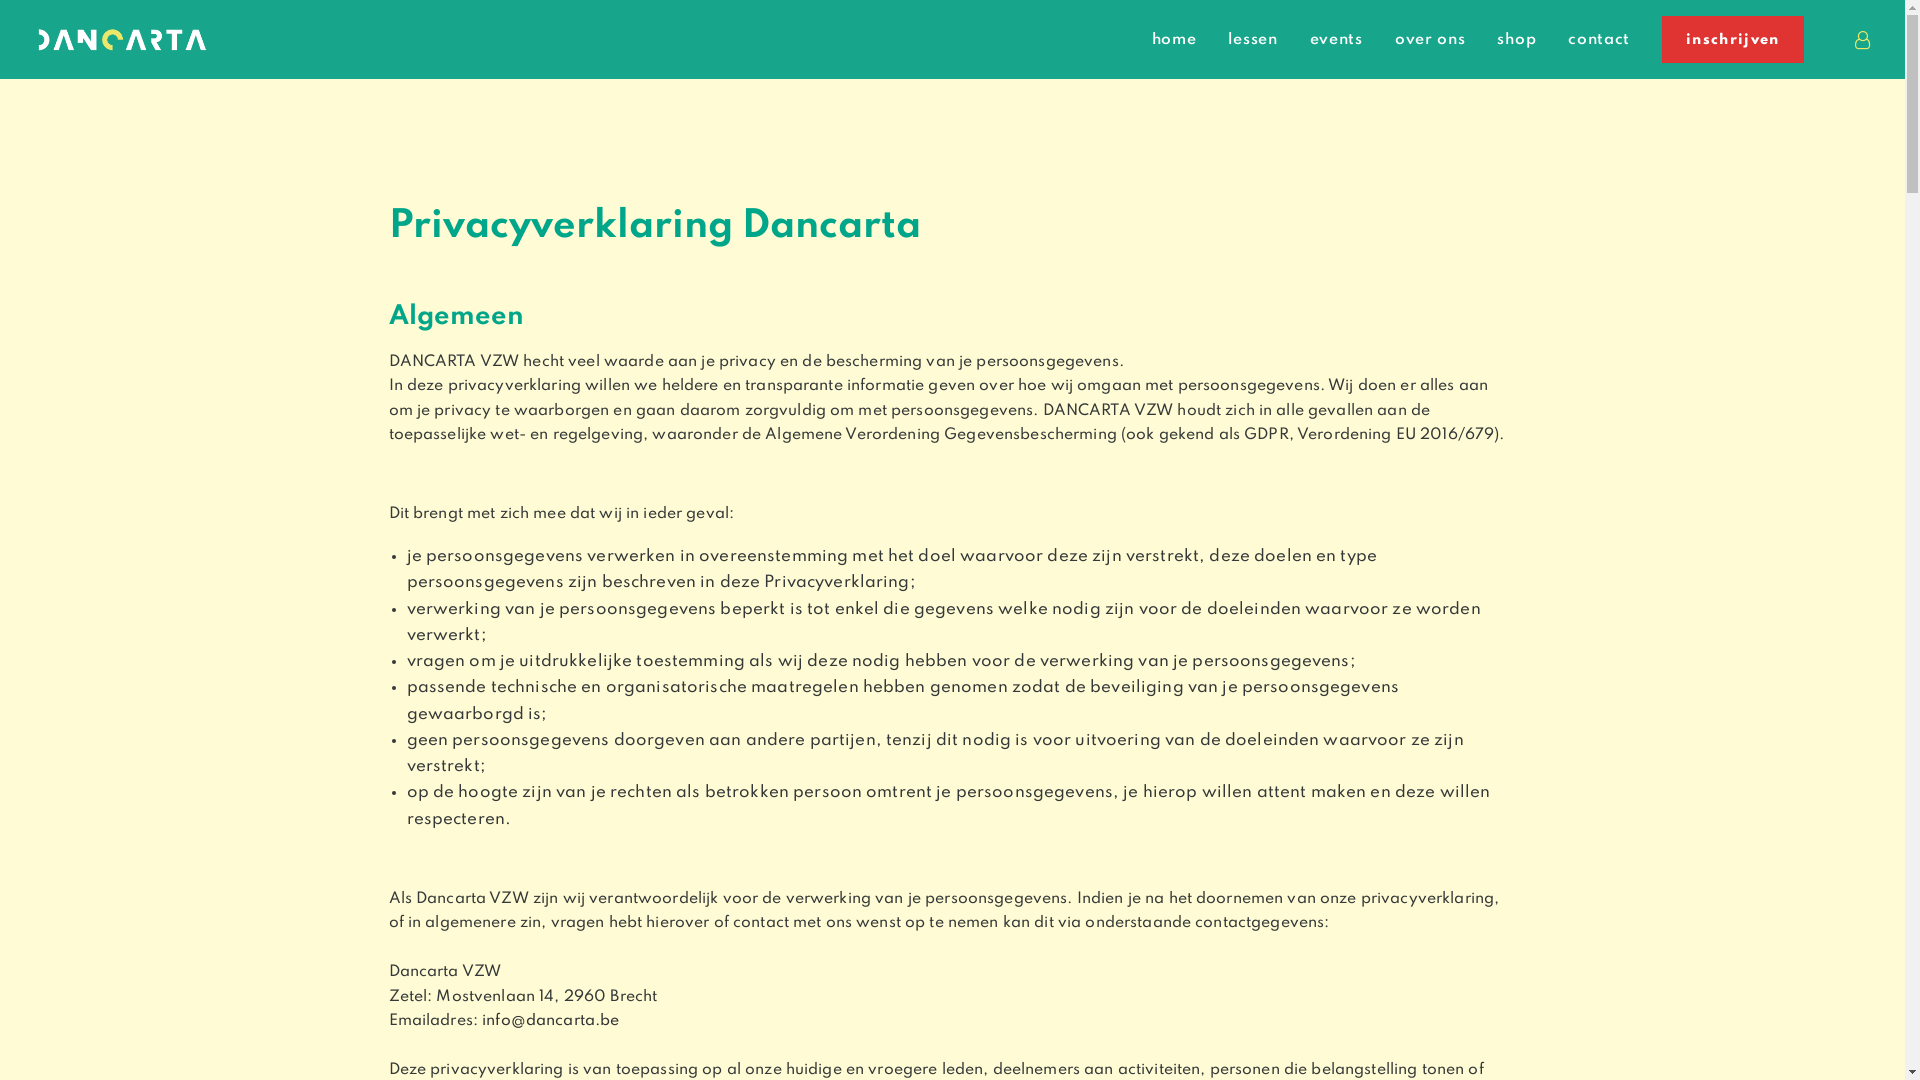  Describe the element at coordinates (550, 1021) in the screenshot. I see `info@dancarta.be` at that location.